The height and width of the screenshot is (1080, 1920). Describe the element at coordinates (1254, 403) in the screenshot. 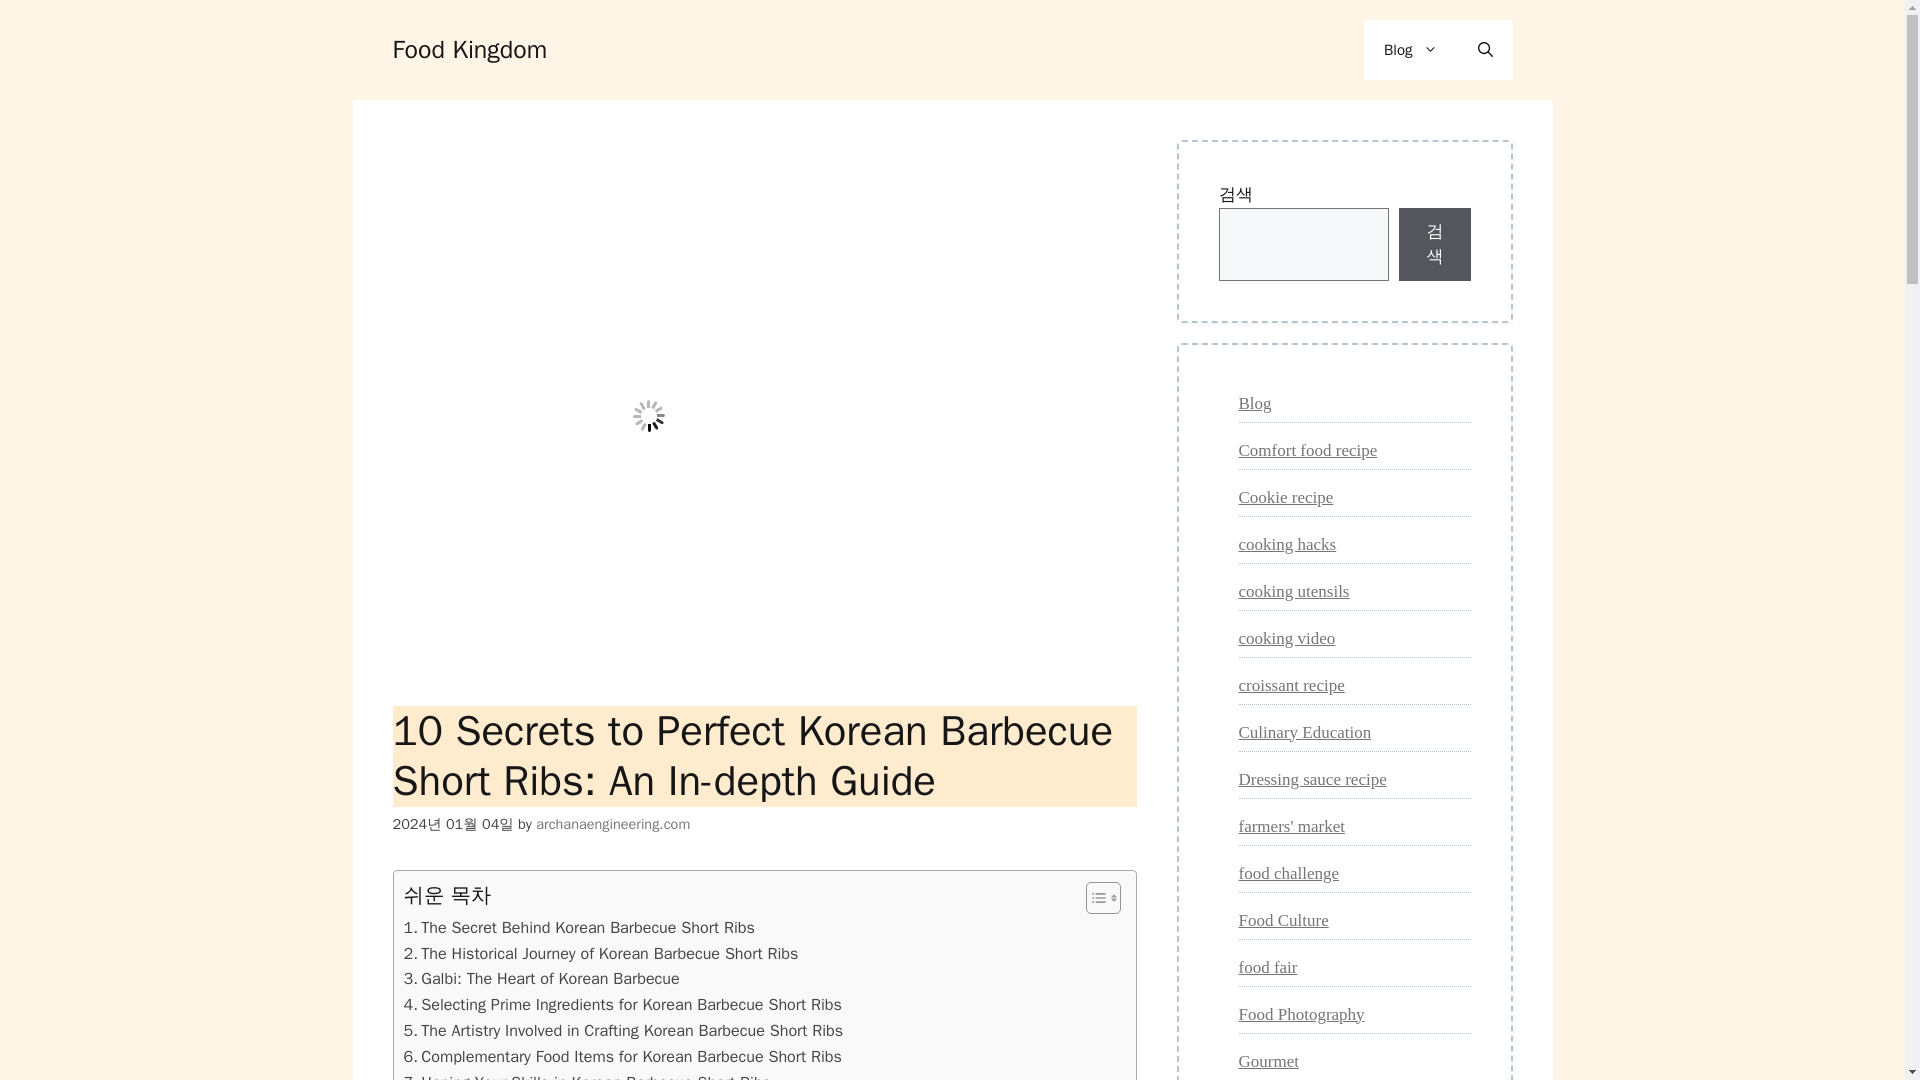

I see `Blog` at that location.